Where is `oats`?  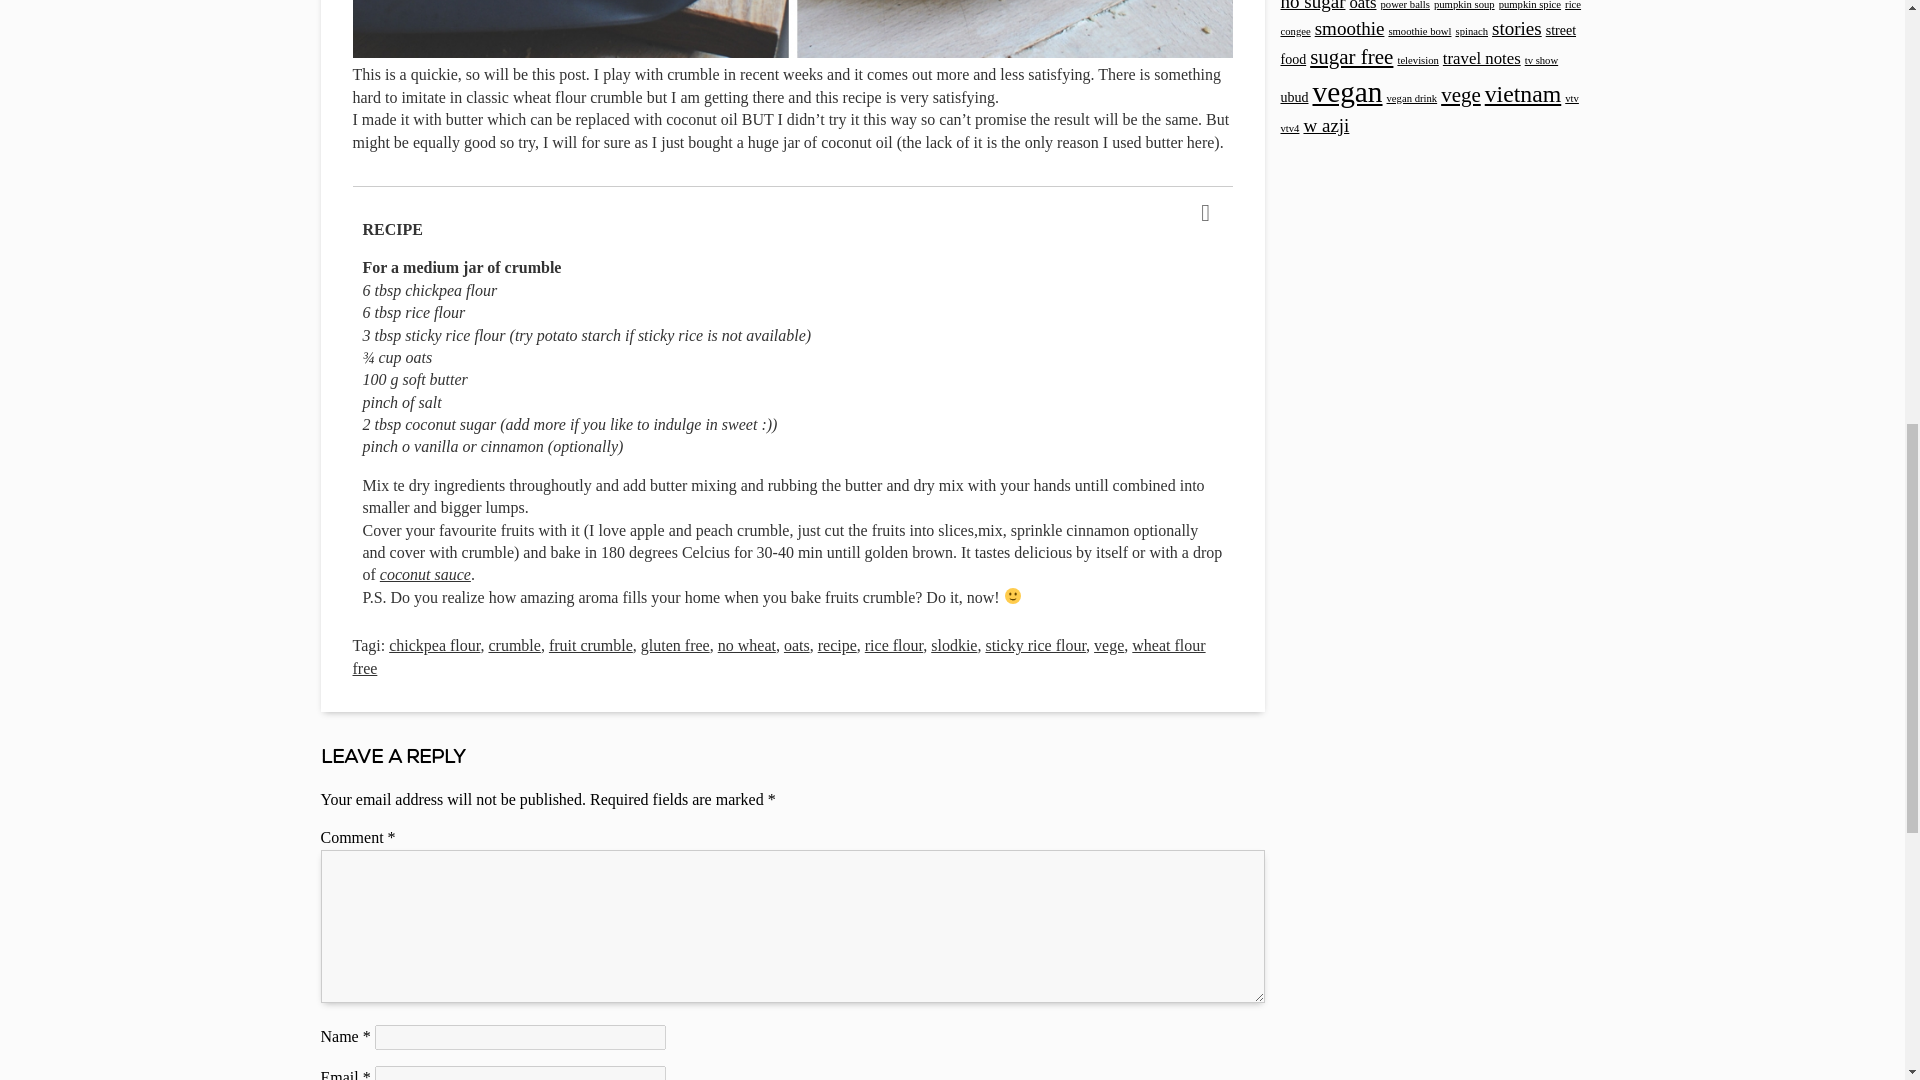 oats is located at coordinates (796, 646).